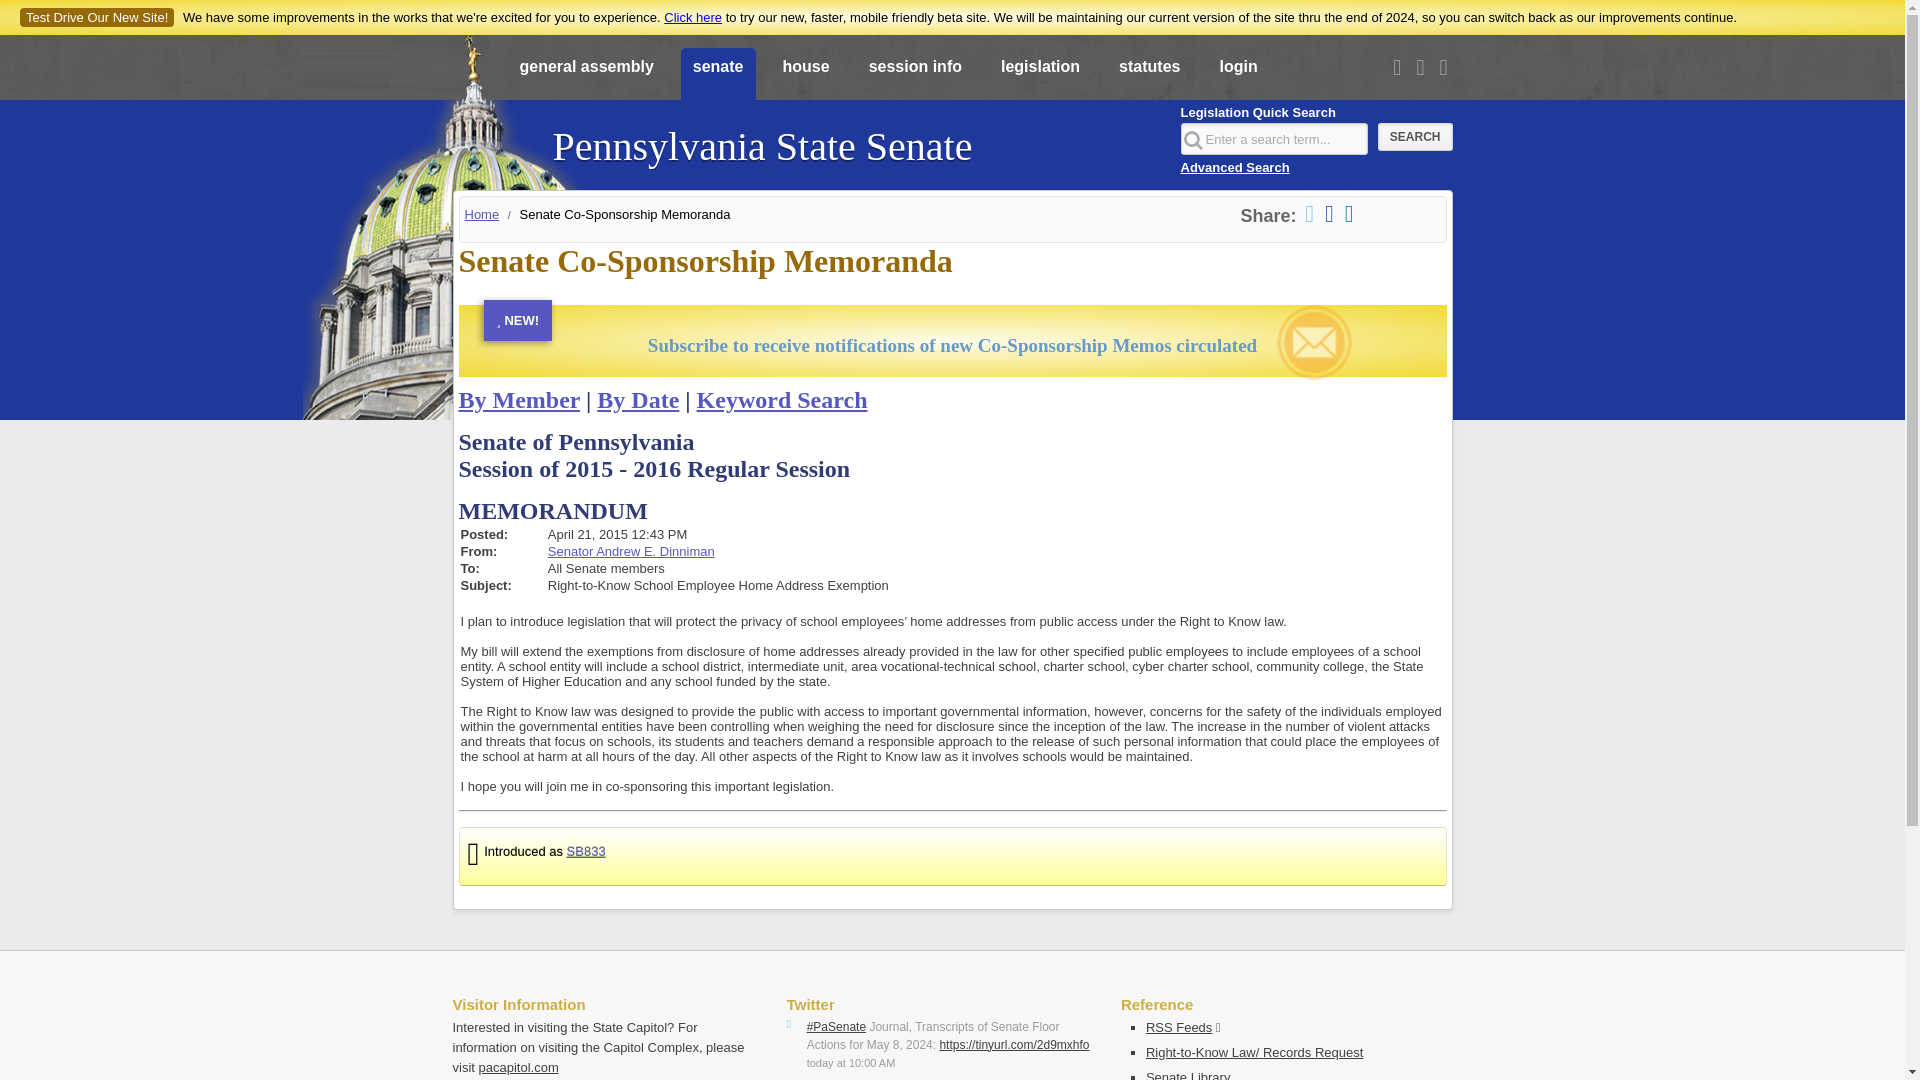  Describe the element at coordinates (1150, 75) in the screenshot. I see `statutes` at that location.